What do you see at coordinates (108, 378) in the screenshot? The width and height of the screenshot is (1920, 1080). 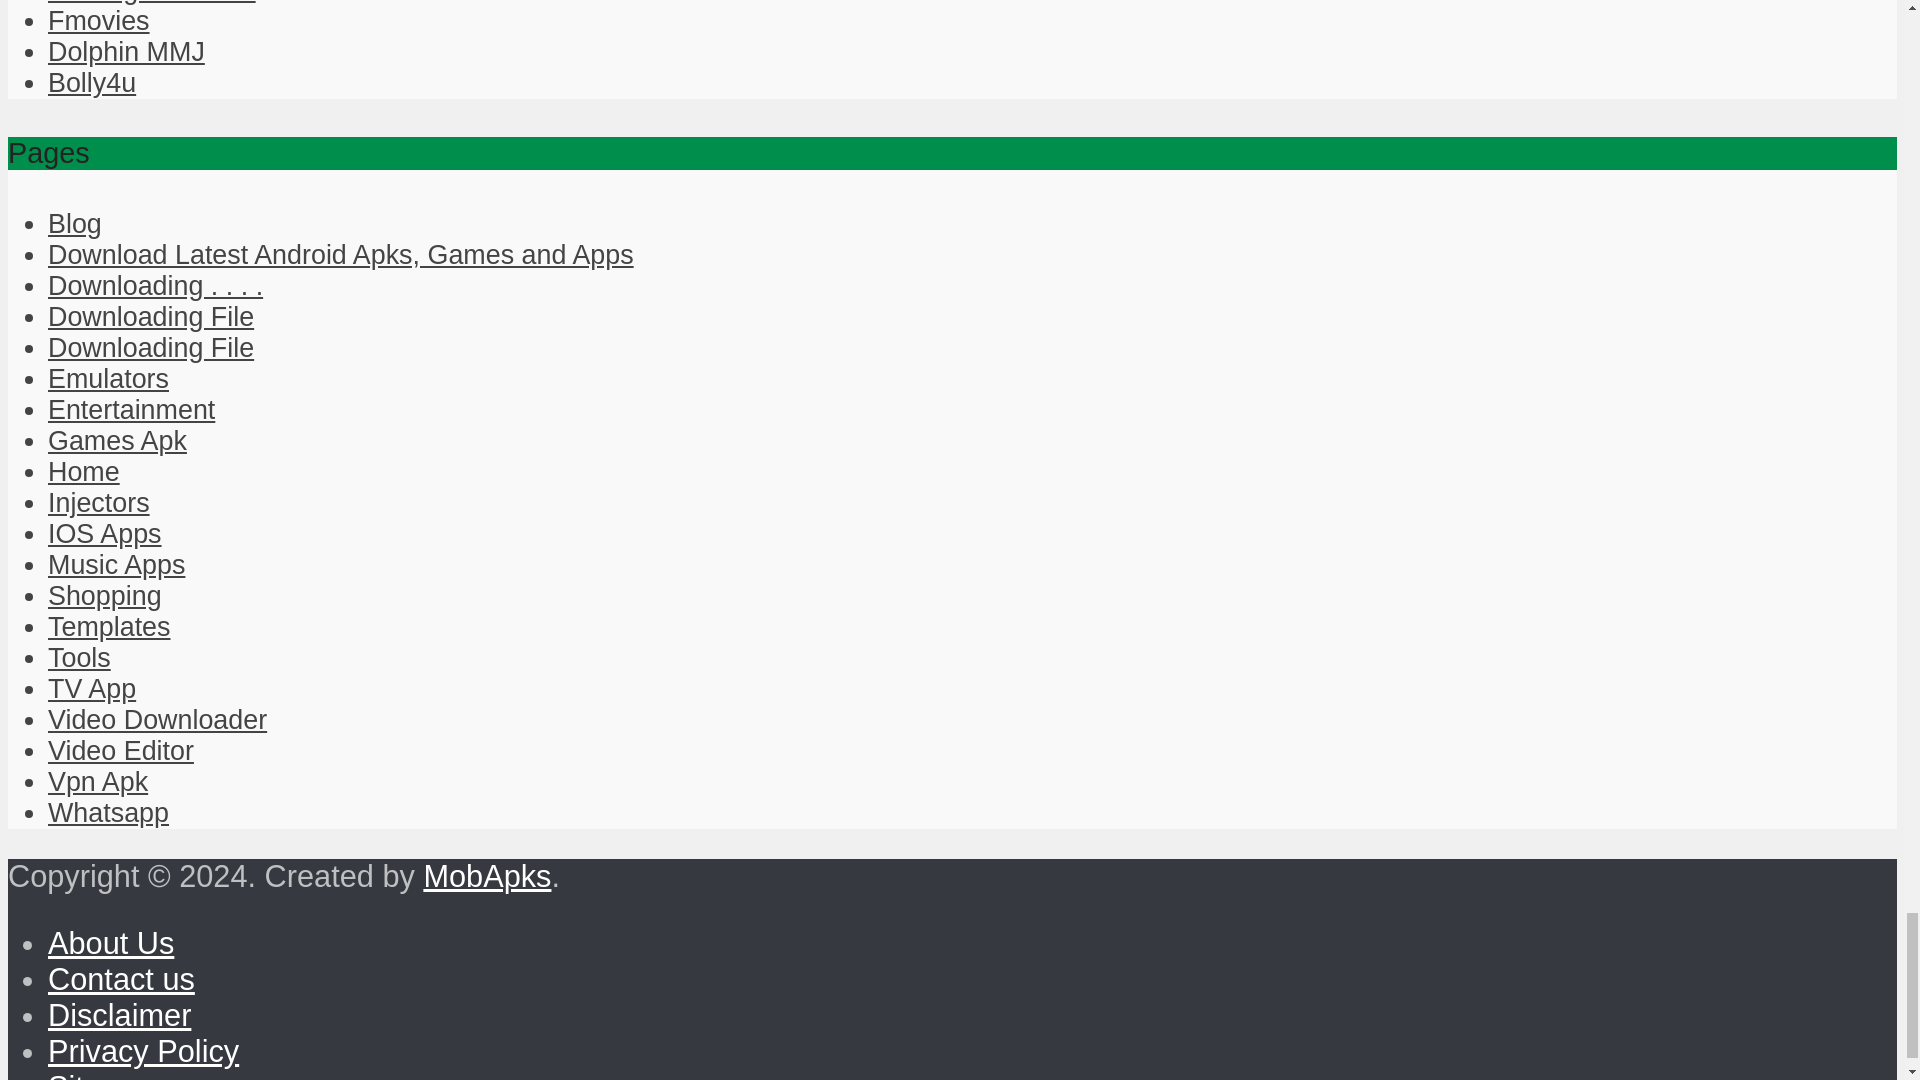 I see `Emulators` at bounding box center [108, 378].